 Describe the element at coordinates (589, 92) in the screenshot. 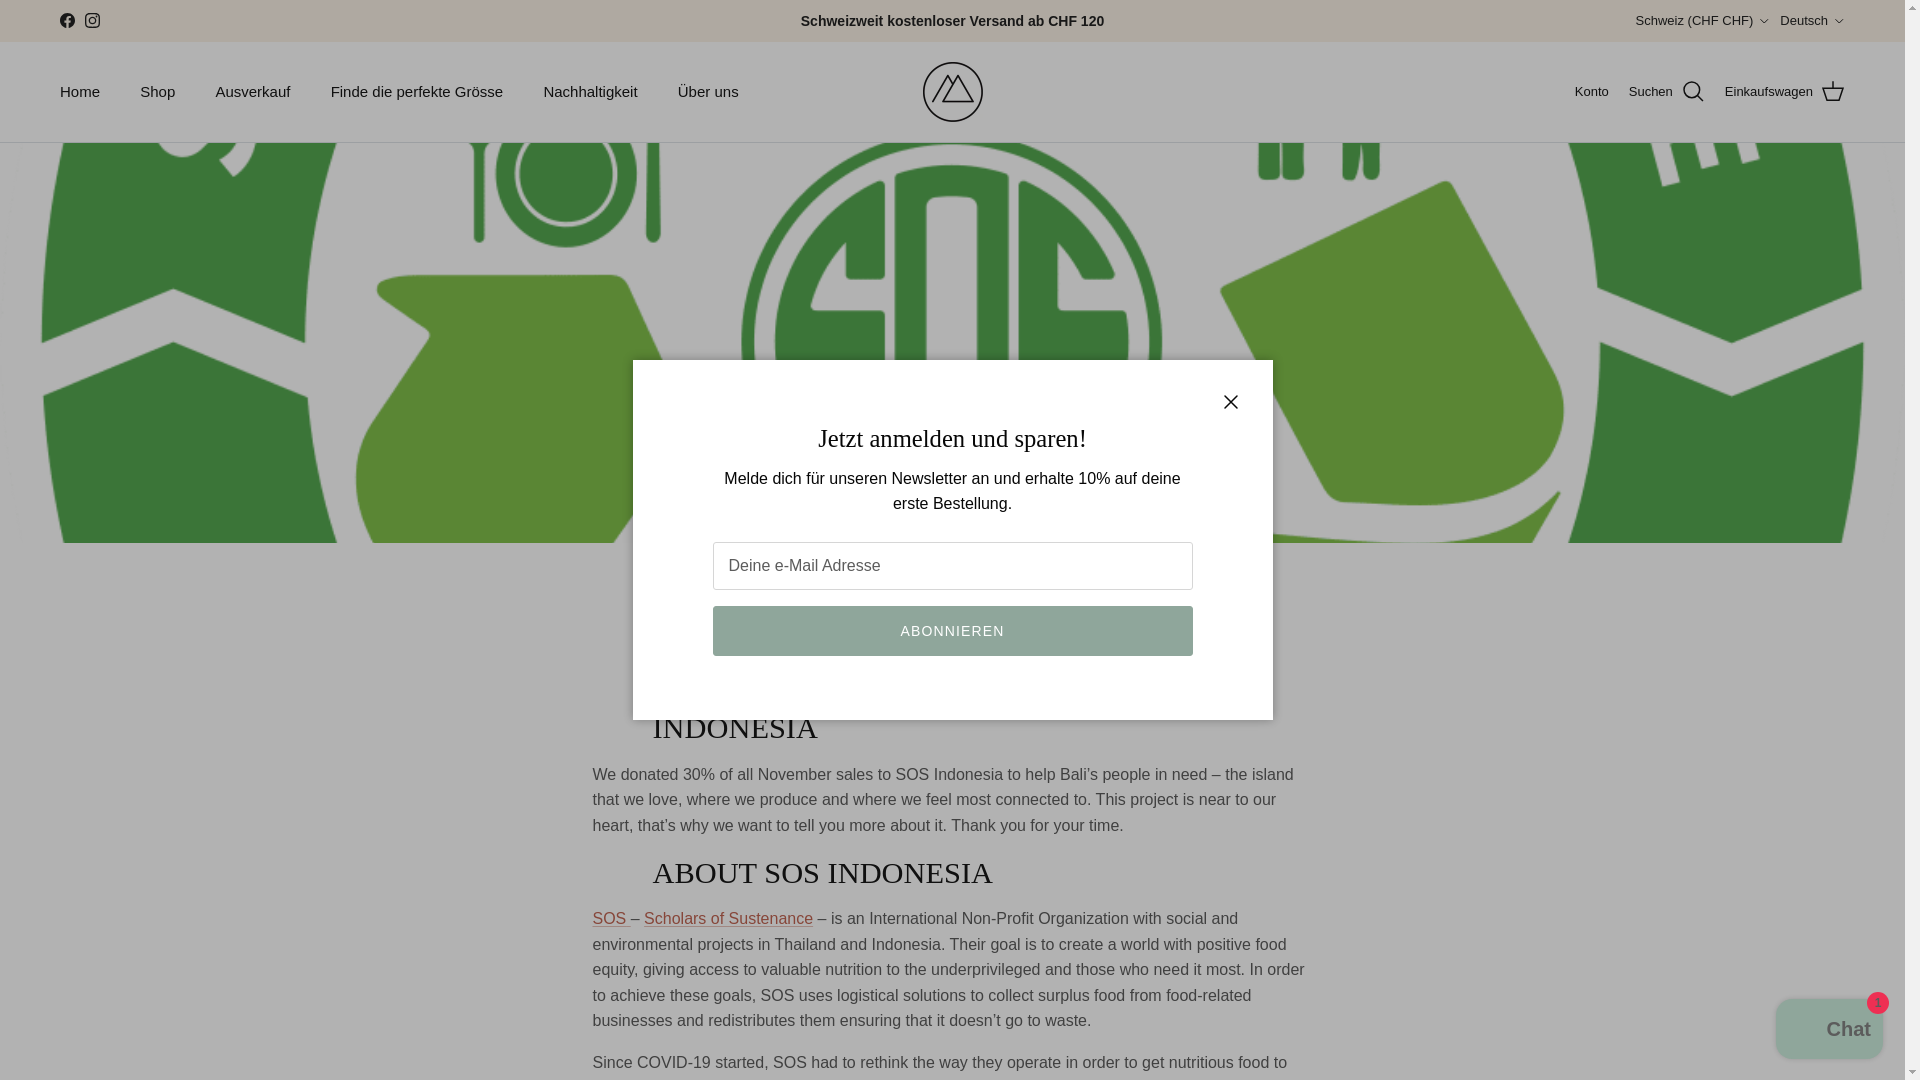

I see `Nachhaltigkeit` at that location.